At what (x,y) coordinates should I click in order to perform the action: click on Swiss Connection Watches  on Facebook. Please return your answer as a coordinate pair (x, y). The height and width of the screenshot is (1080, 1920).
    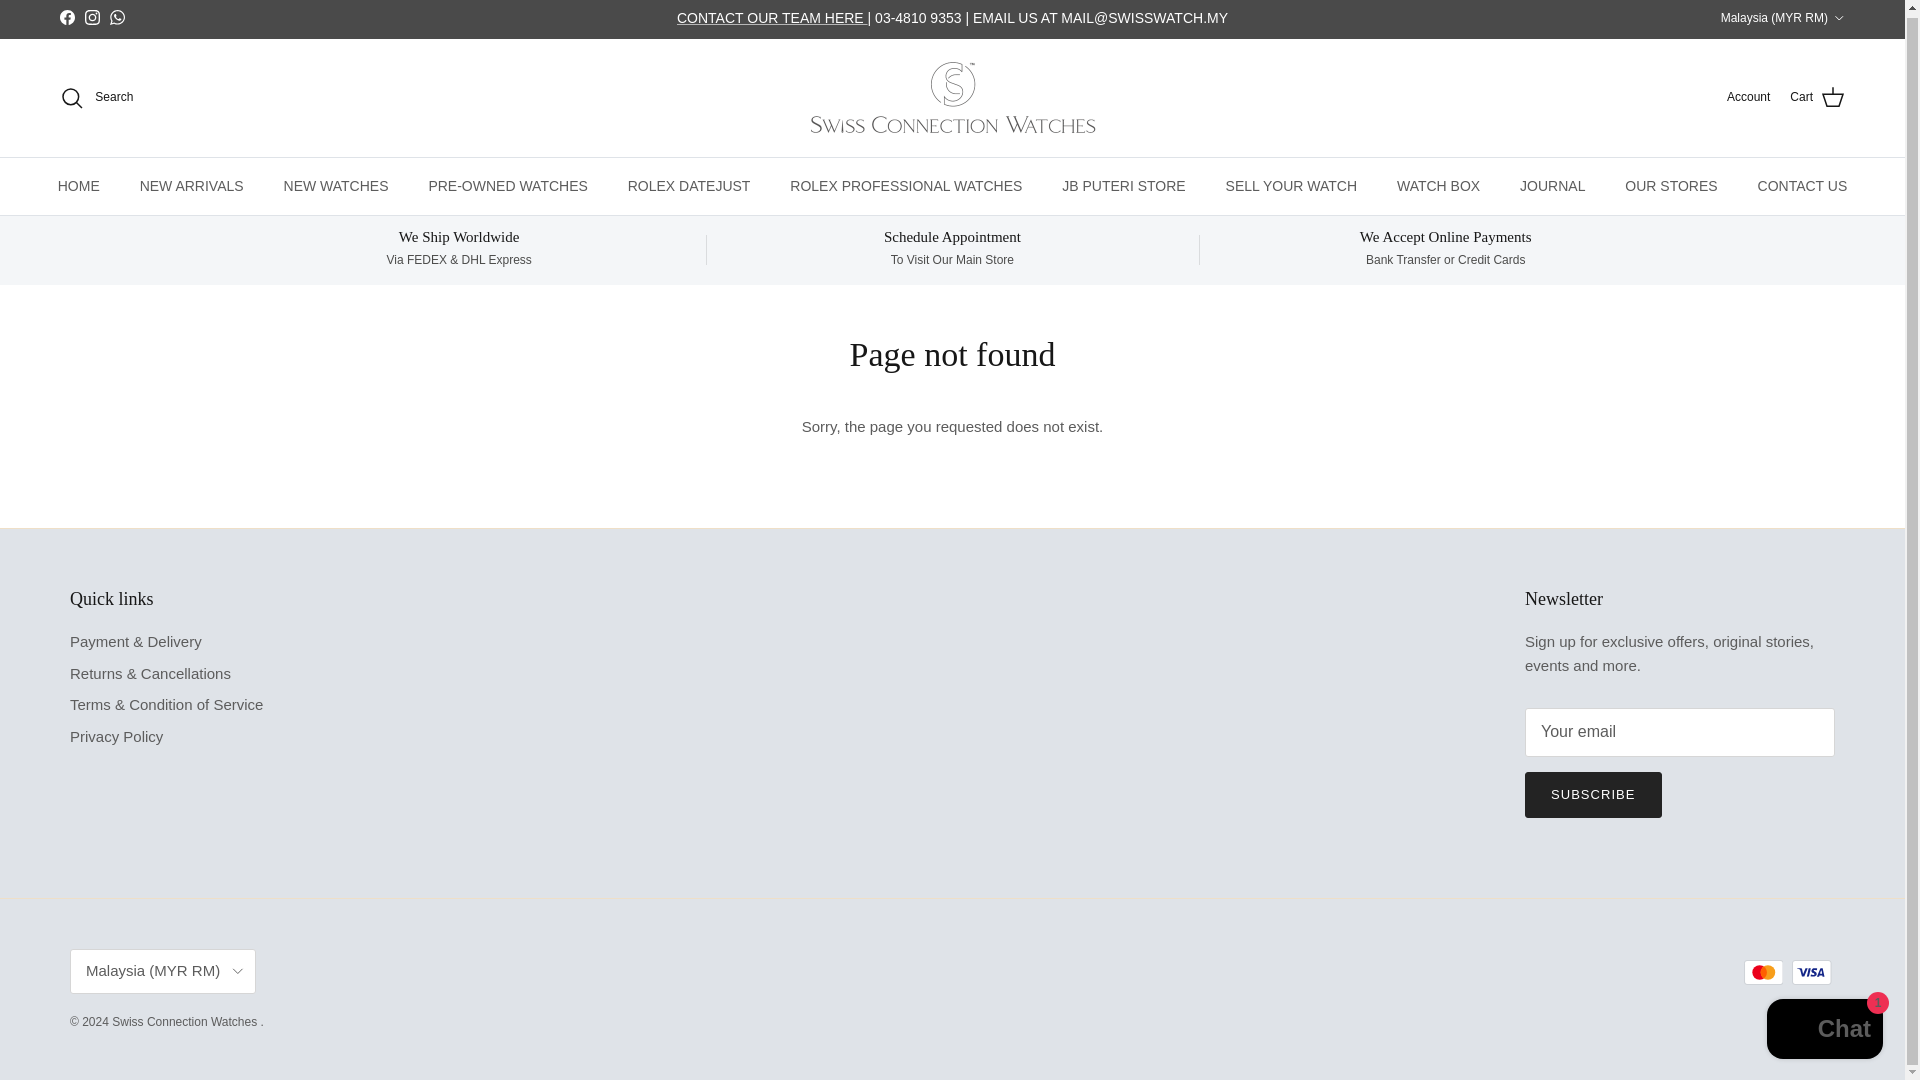
    Looking at the image, I should click on (66, 16).